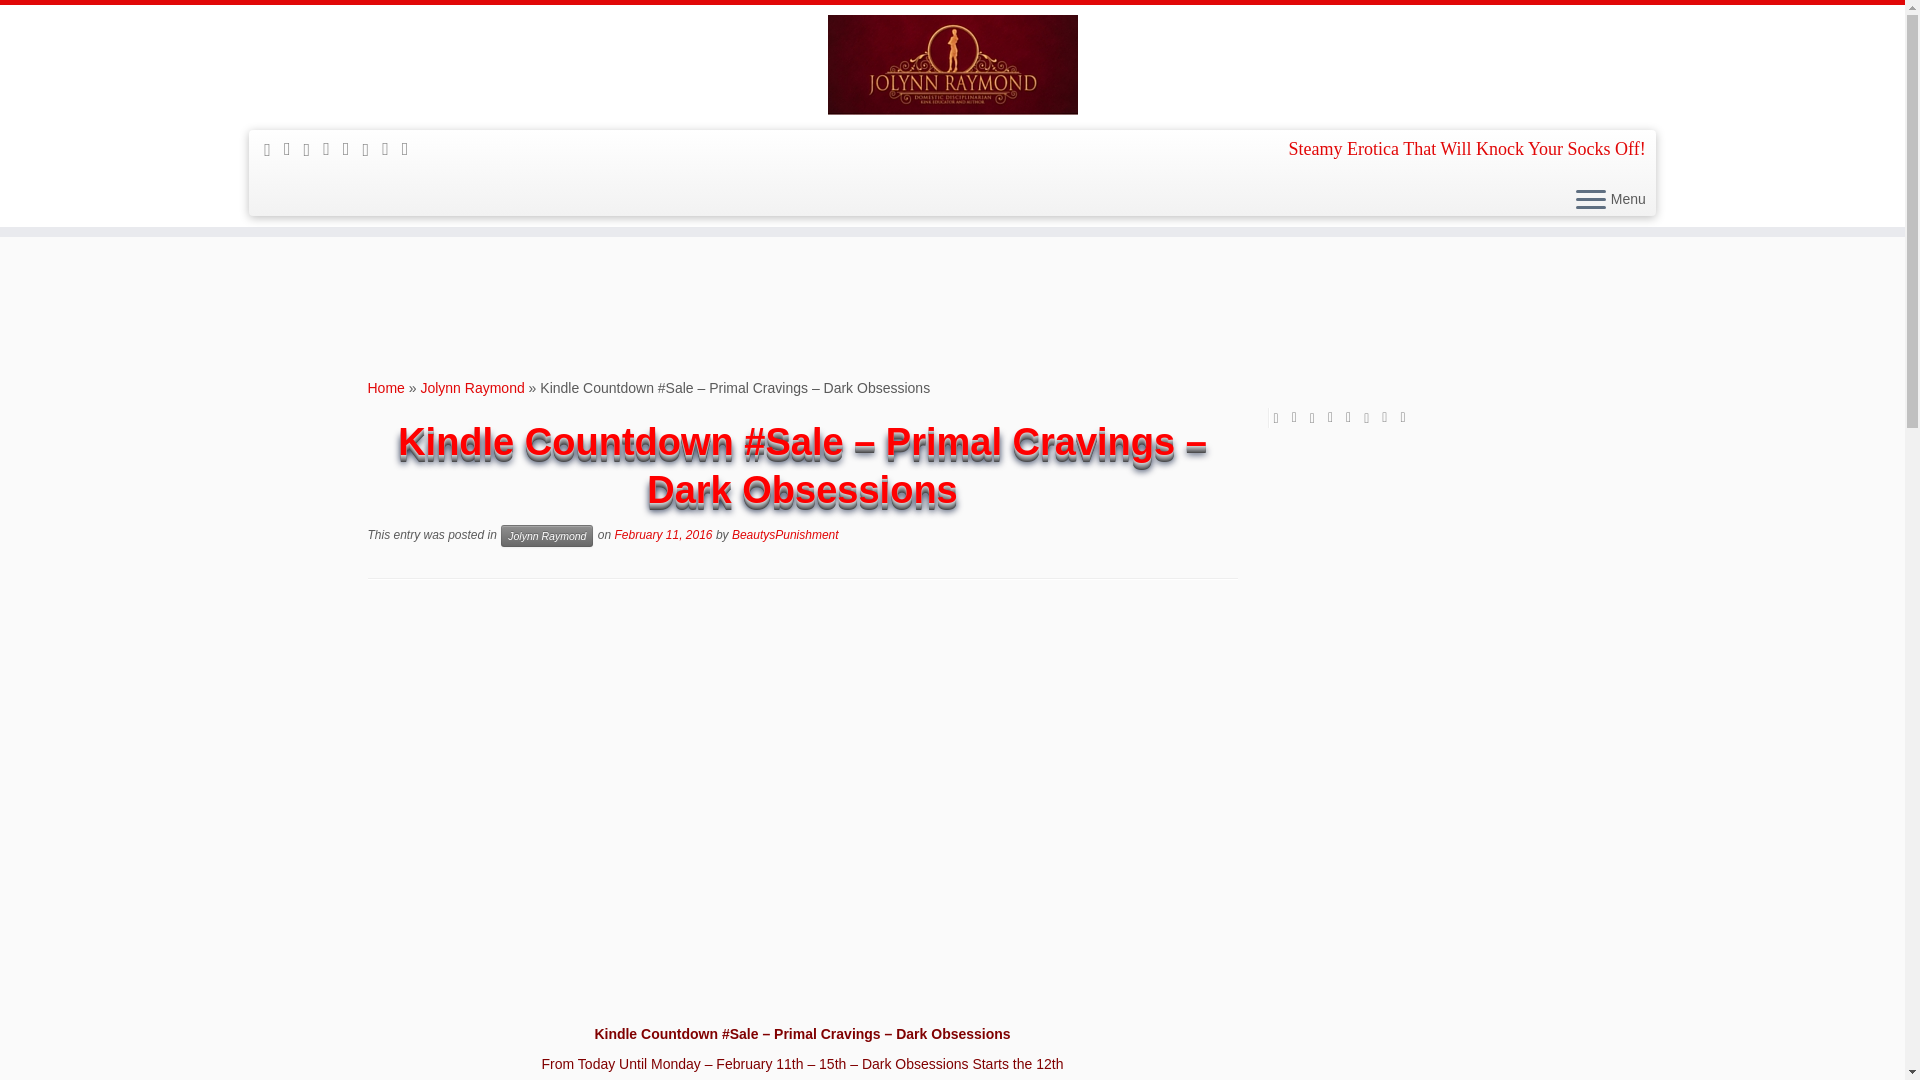 Image resolution: width=1920 pixels, height=1080 pixels. What do you see at coordinates (472, 388) in the screenshot?
I see `Jolynn Raymond` at bounding box center [472, 388].